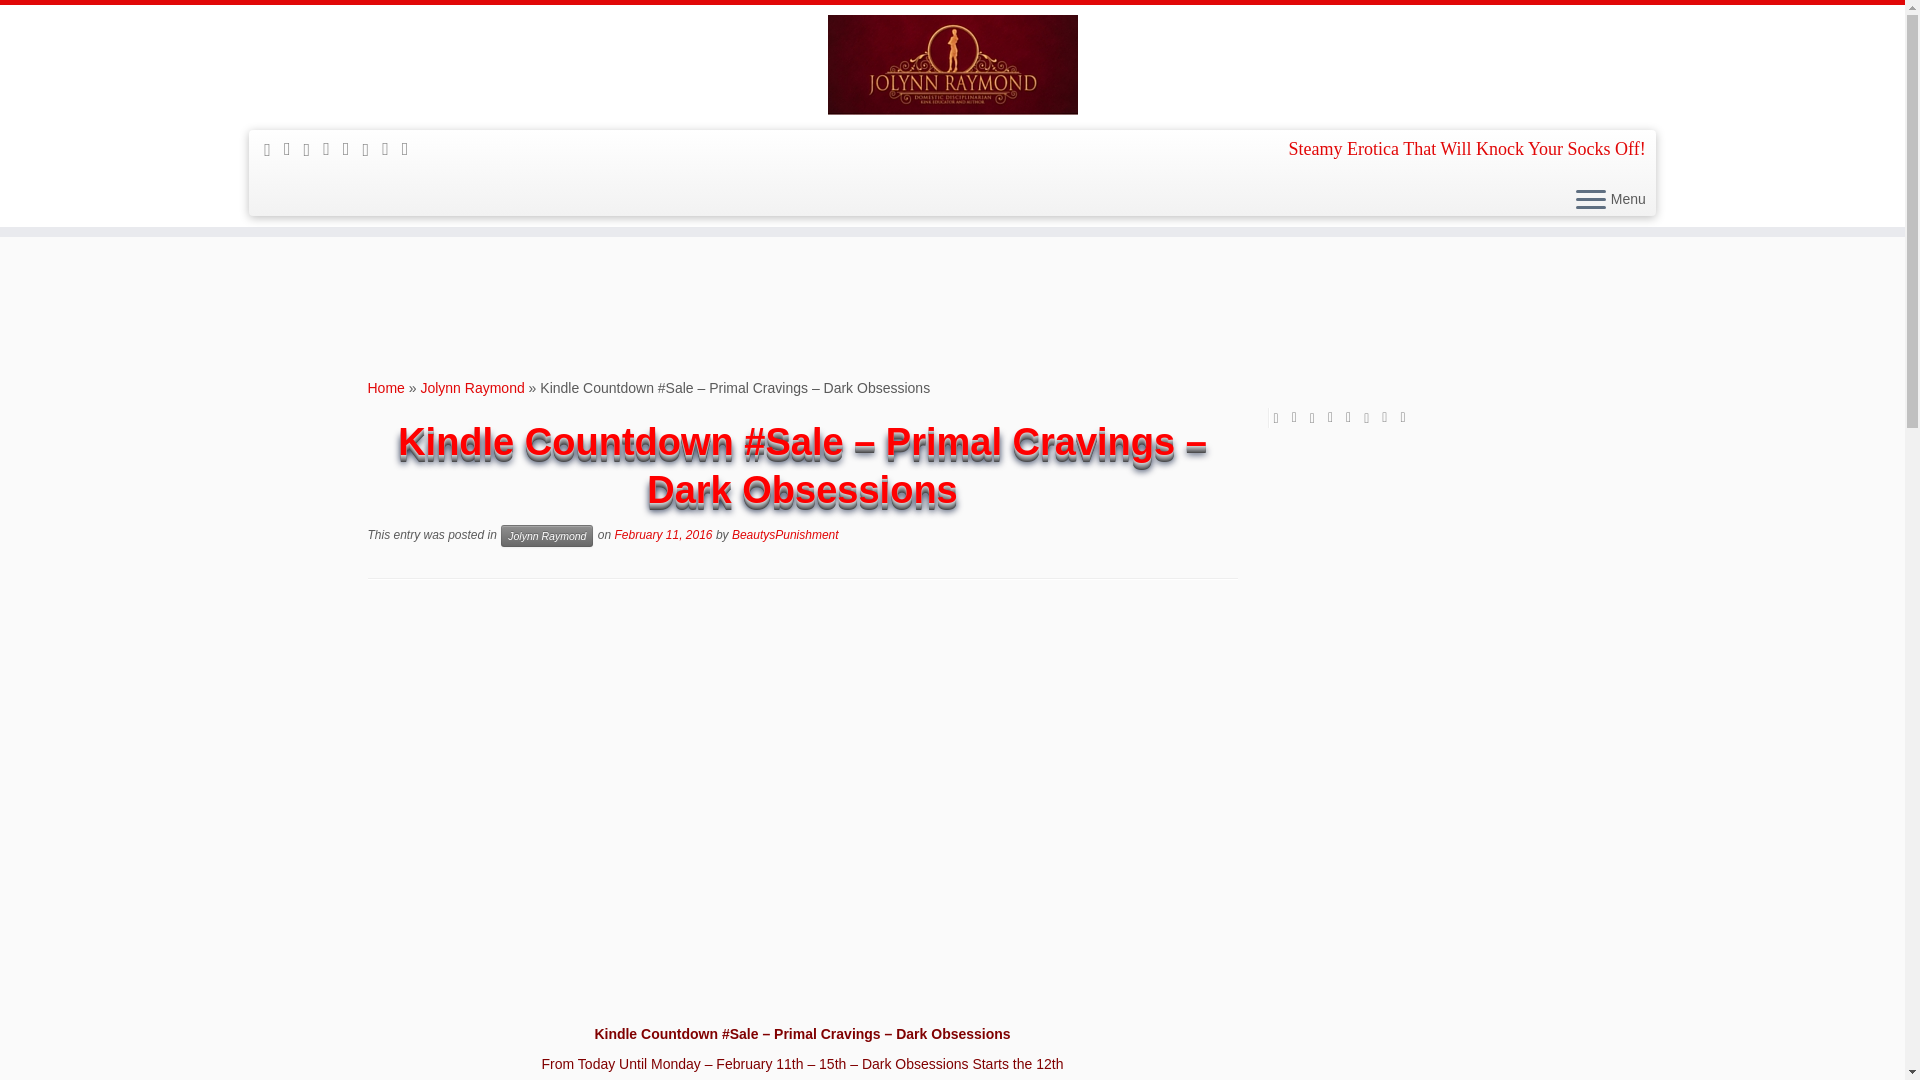 Image resolution: width=1920 pixels, height=1080 pixels. What do you see at coordinates (472, 388) in the screenshot?
I see `Jolynn Raymond` at bounding box center [472, 388].